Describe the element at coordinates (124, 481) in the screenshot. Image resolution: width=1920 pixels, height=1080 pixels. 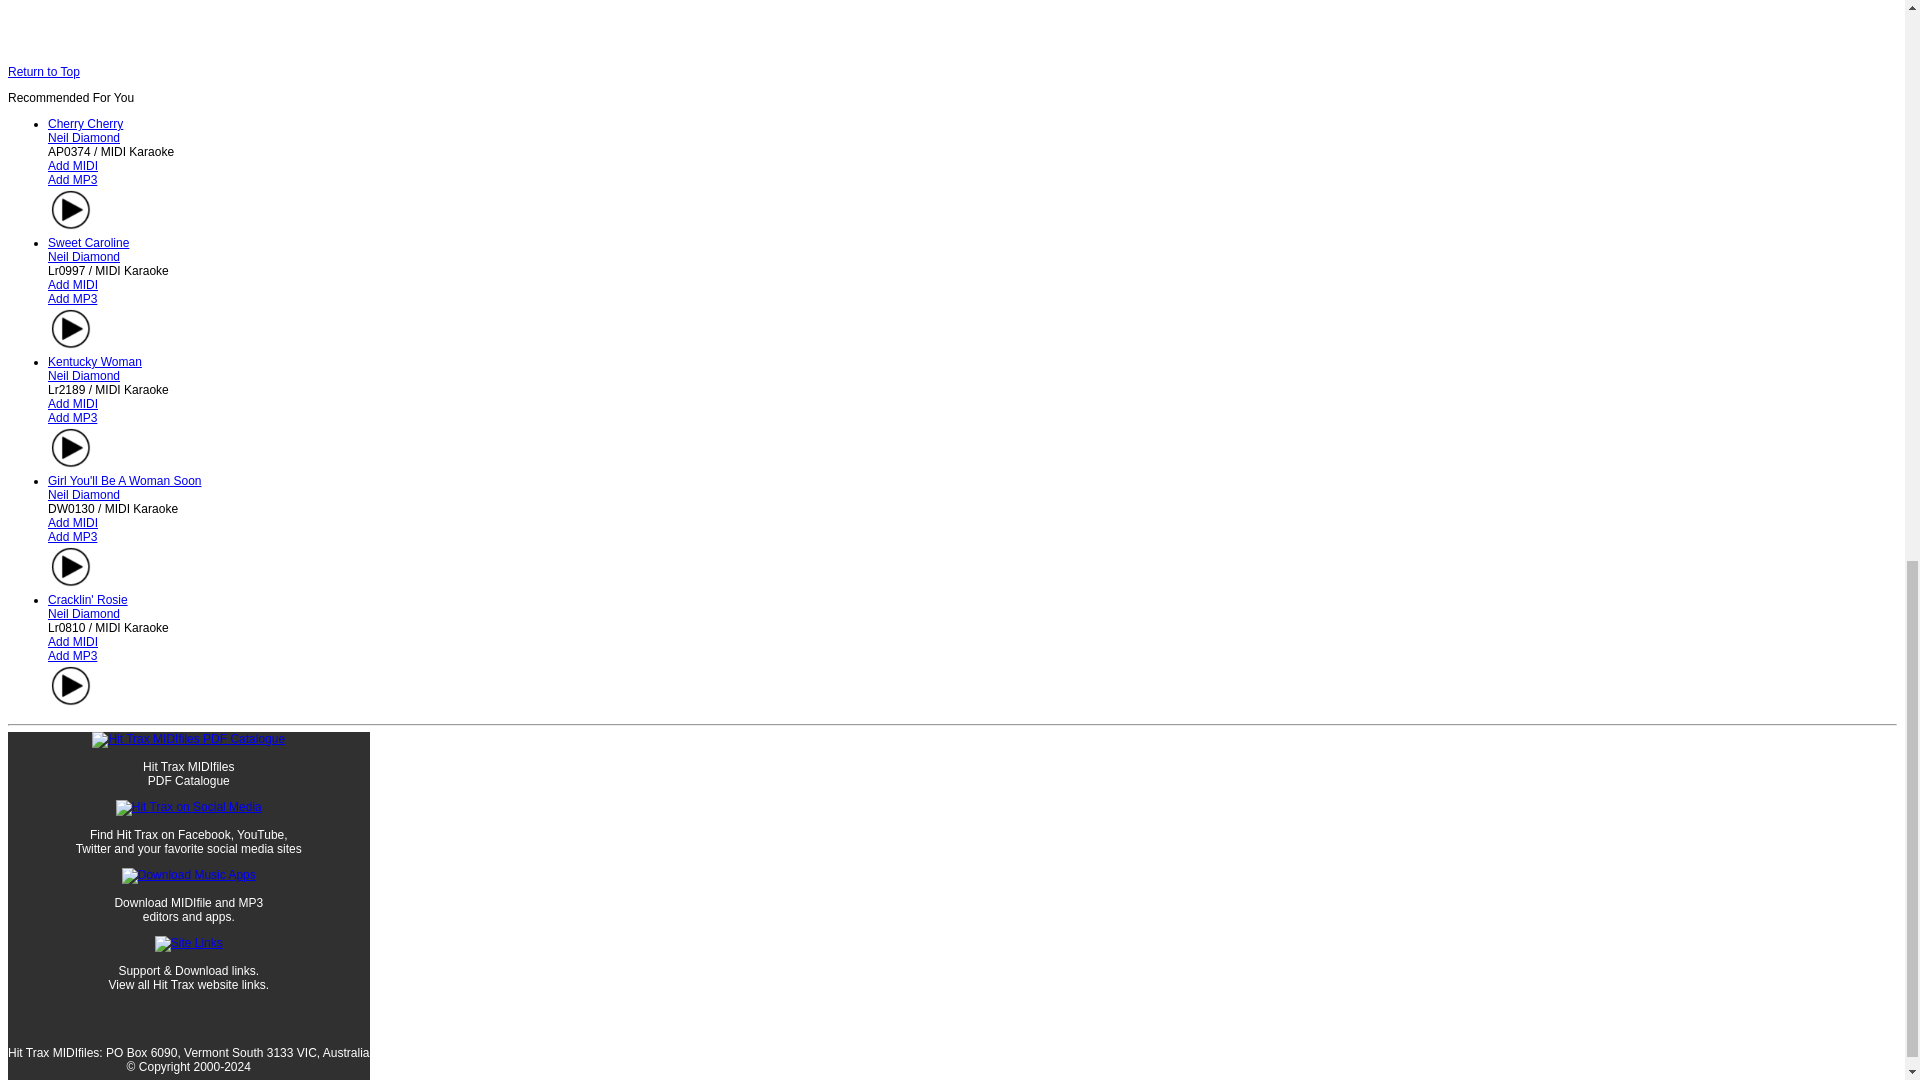
I see `Girl You'll Be A Woman Soon` at that location.